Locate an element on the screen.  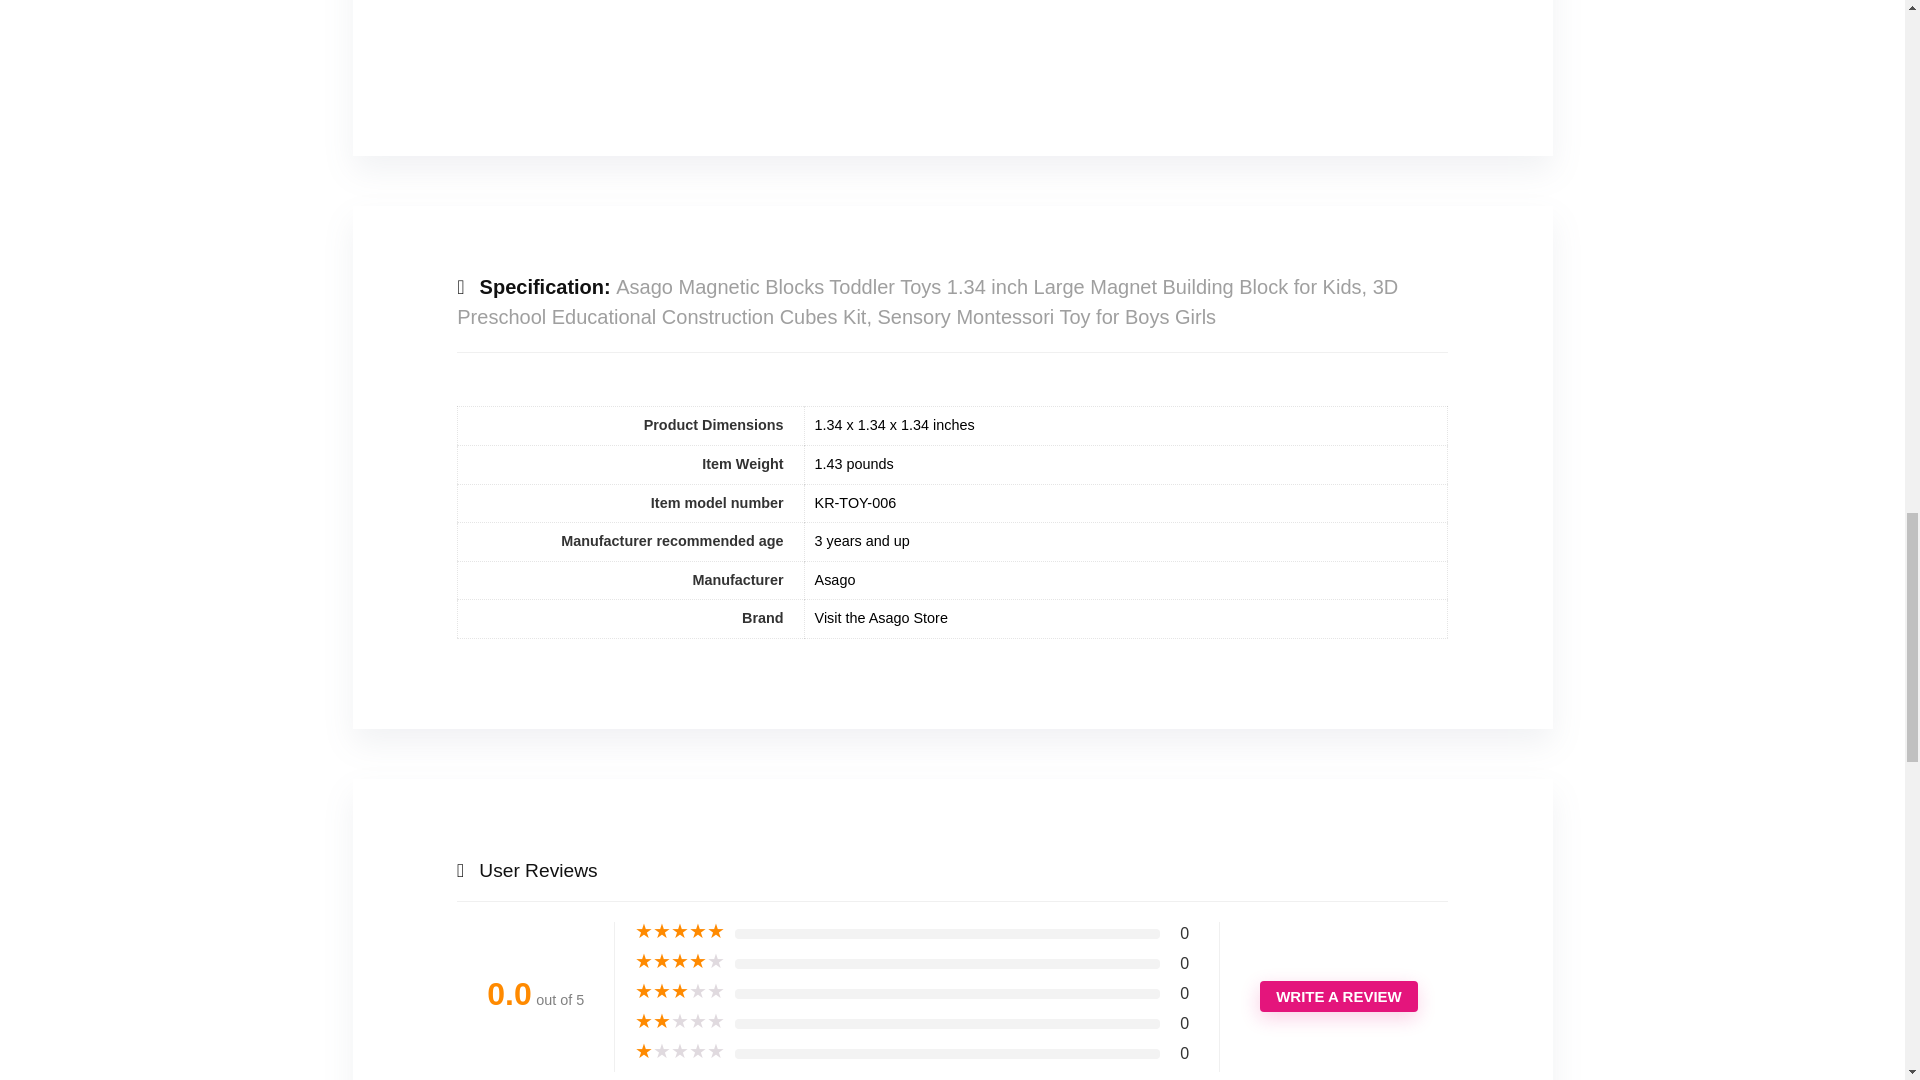
WRITE A REVIEW is located at coordinates (1338, 996).